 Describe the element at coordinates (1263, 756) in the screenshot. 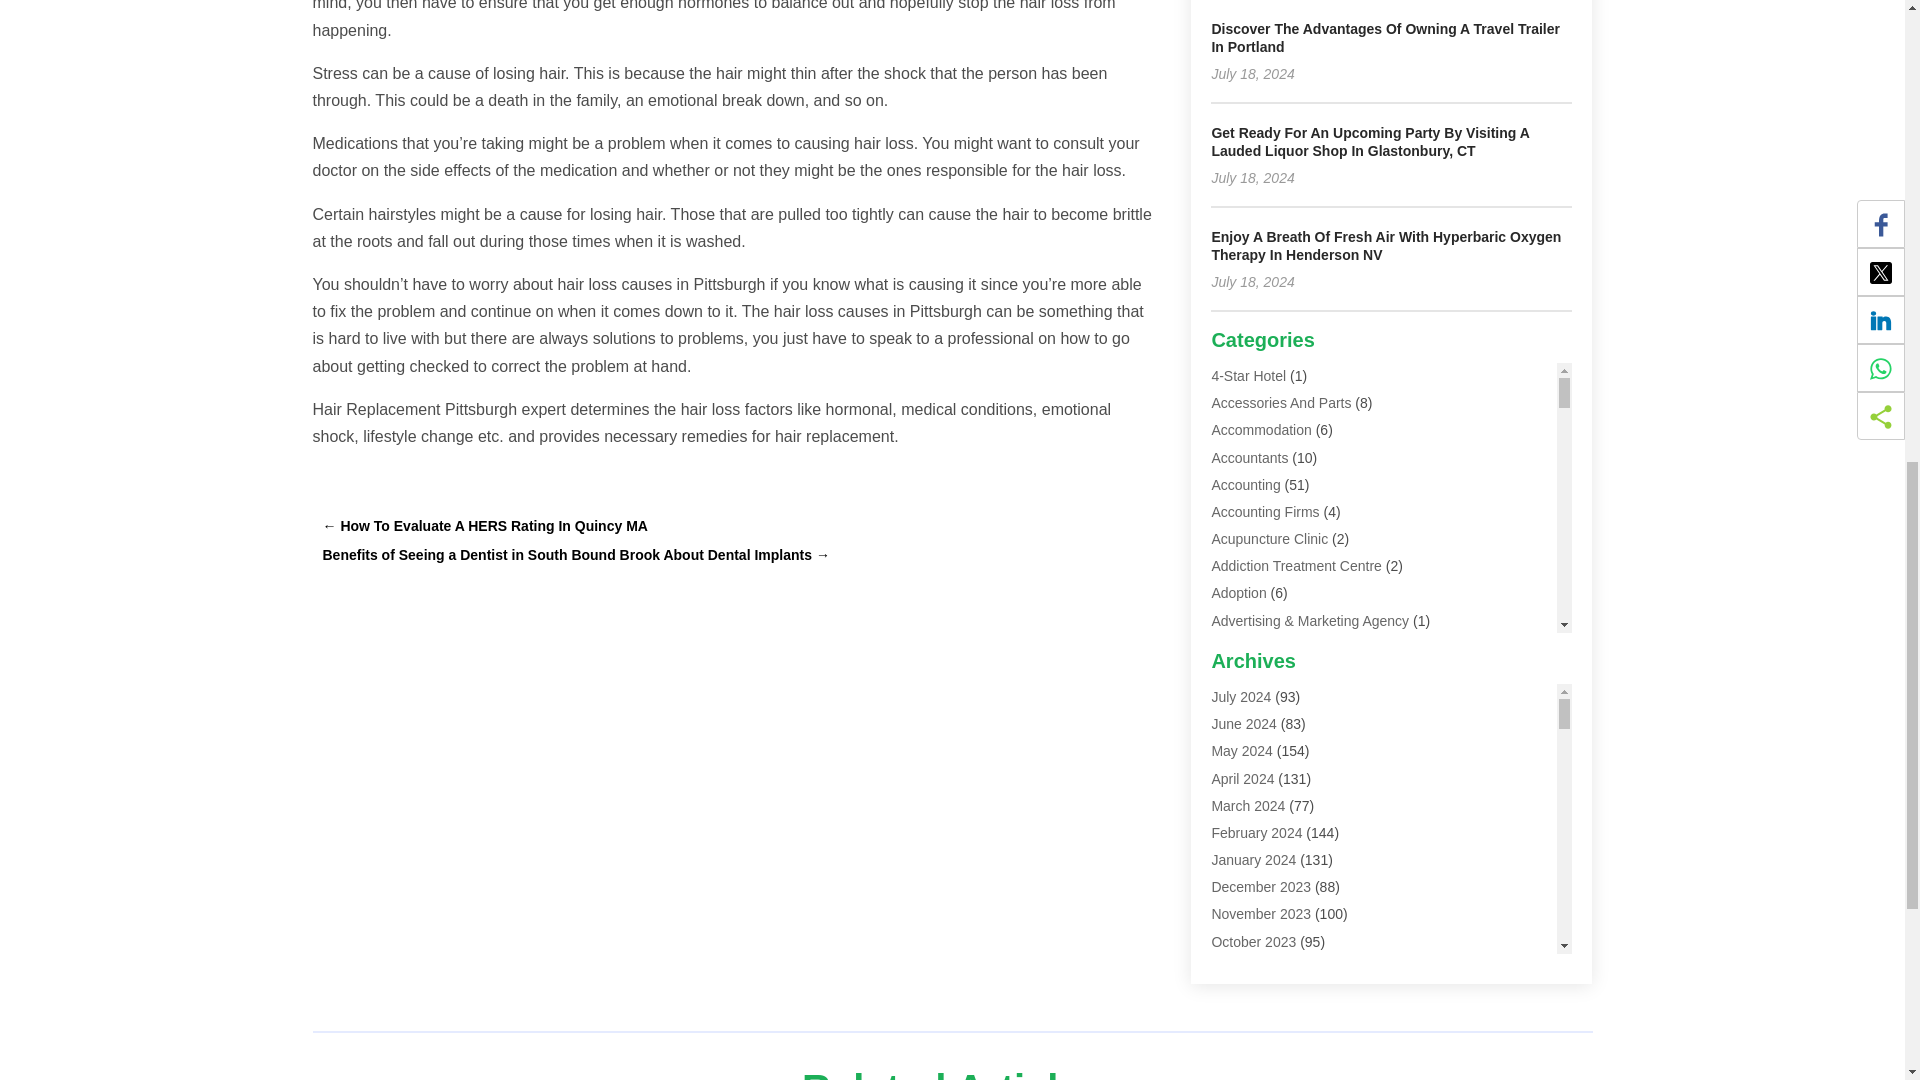

I see `Air Compressors` at that location.